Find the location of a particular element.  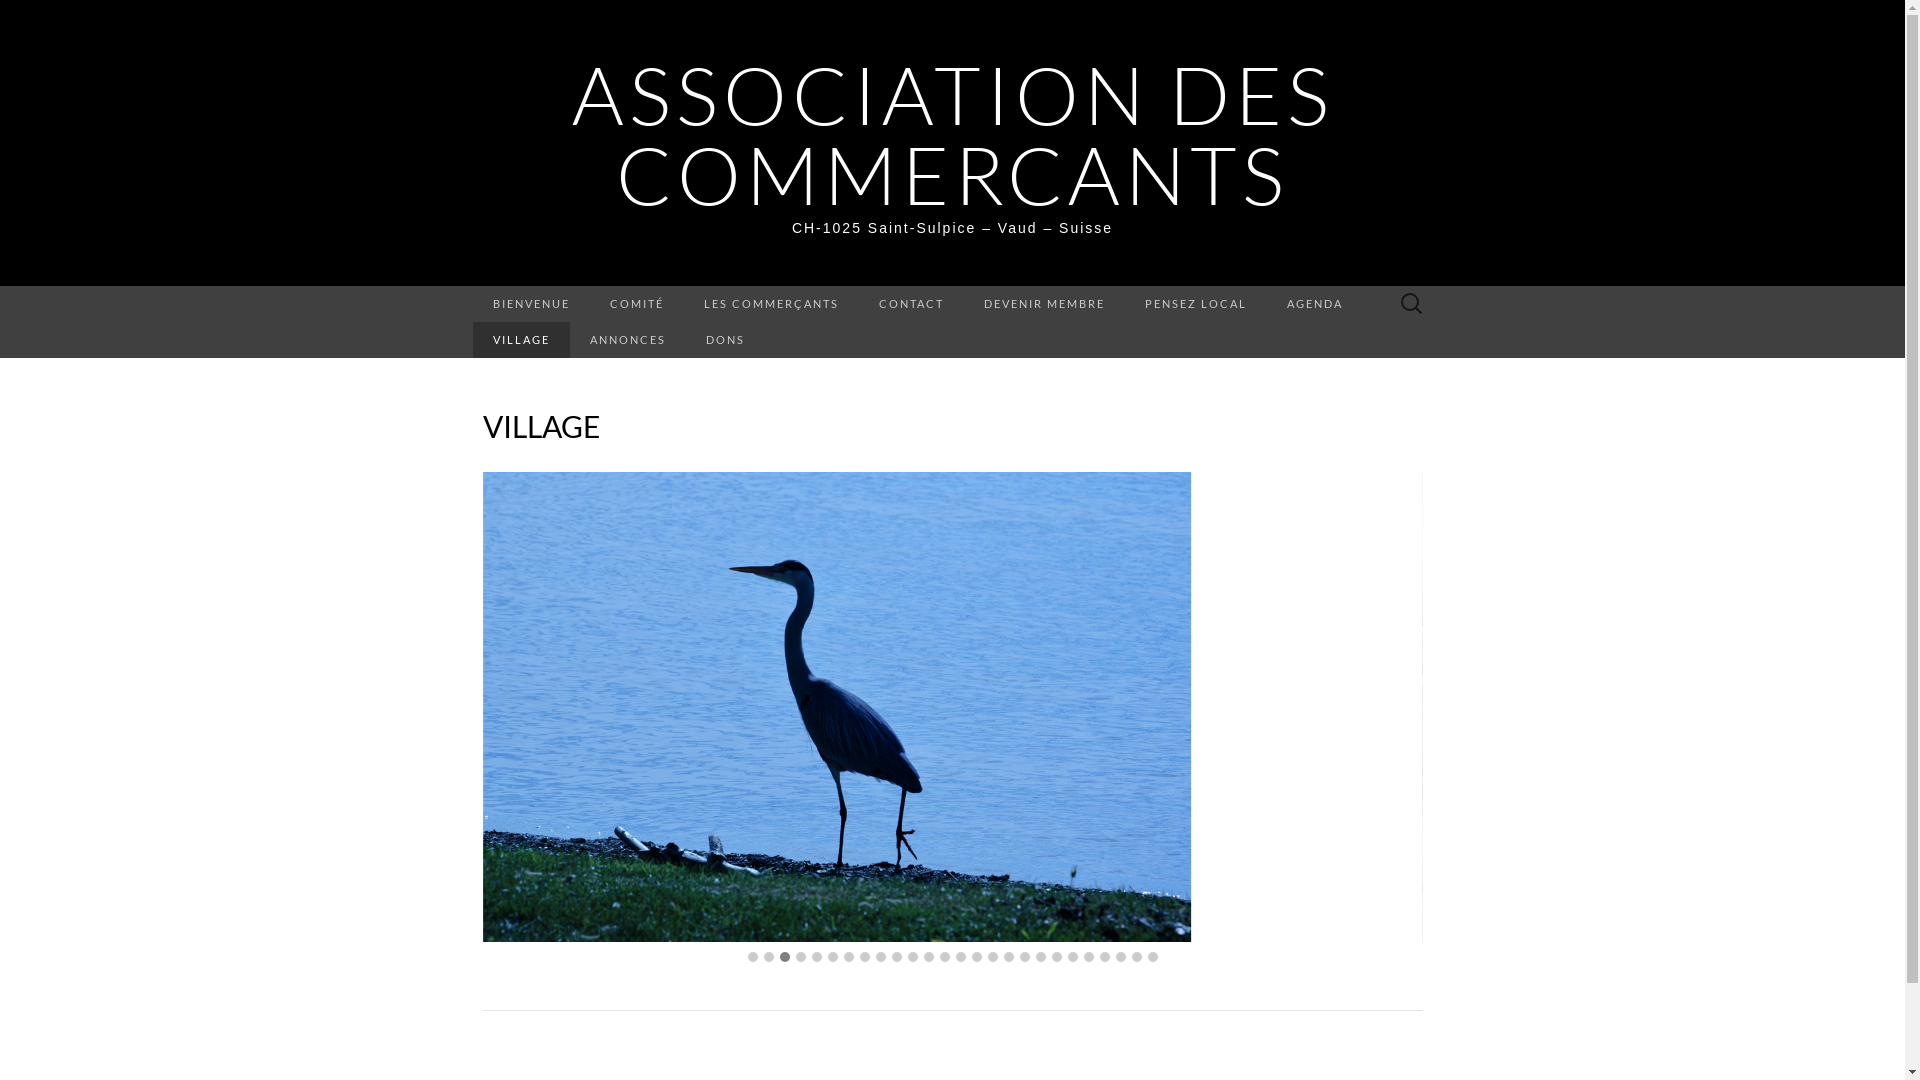

DONS is located at coordinates (726, 340).